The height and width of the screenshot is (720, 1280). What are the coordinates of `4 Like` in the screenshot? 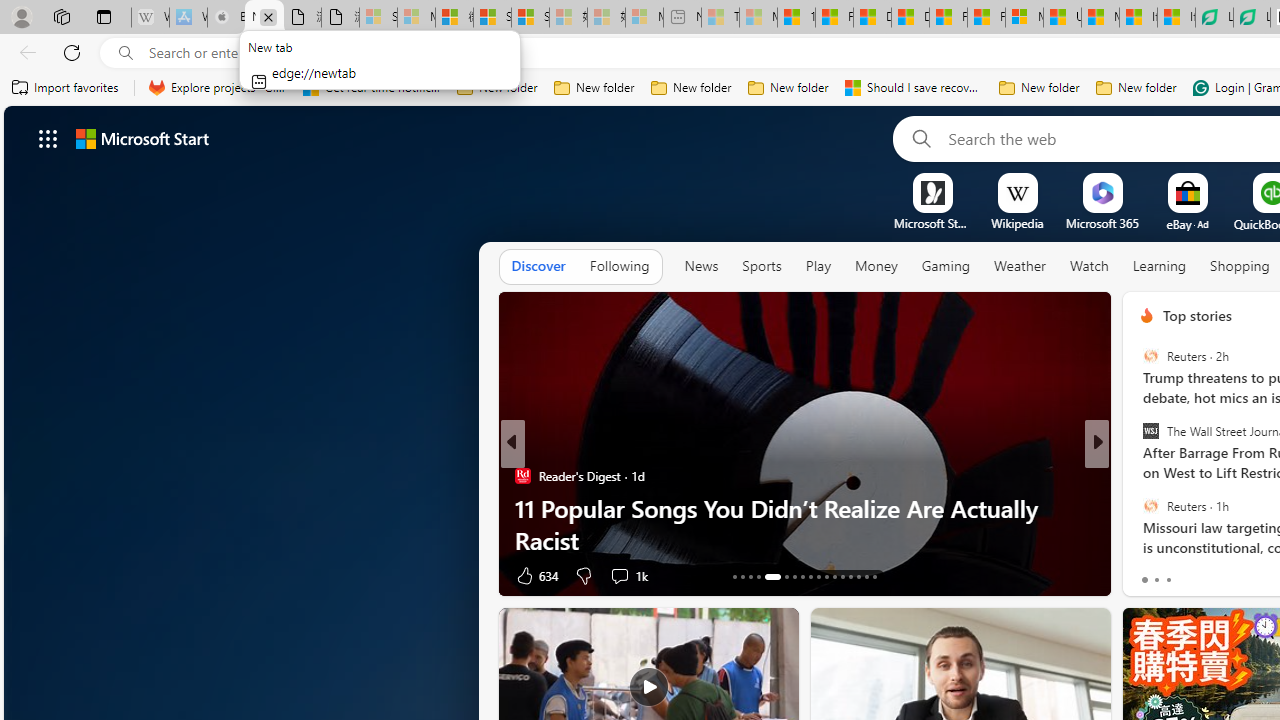 It's located at (1145, 574).